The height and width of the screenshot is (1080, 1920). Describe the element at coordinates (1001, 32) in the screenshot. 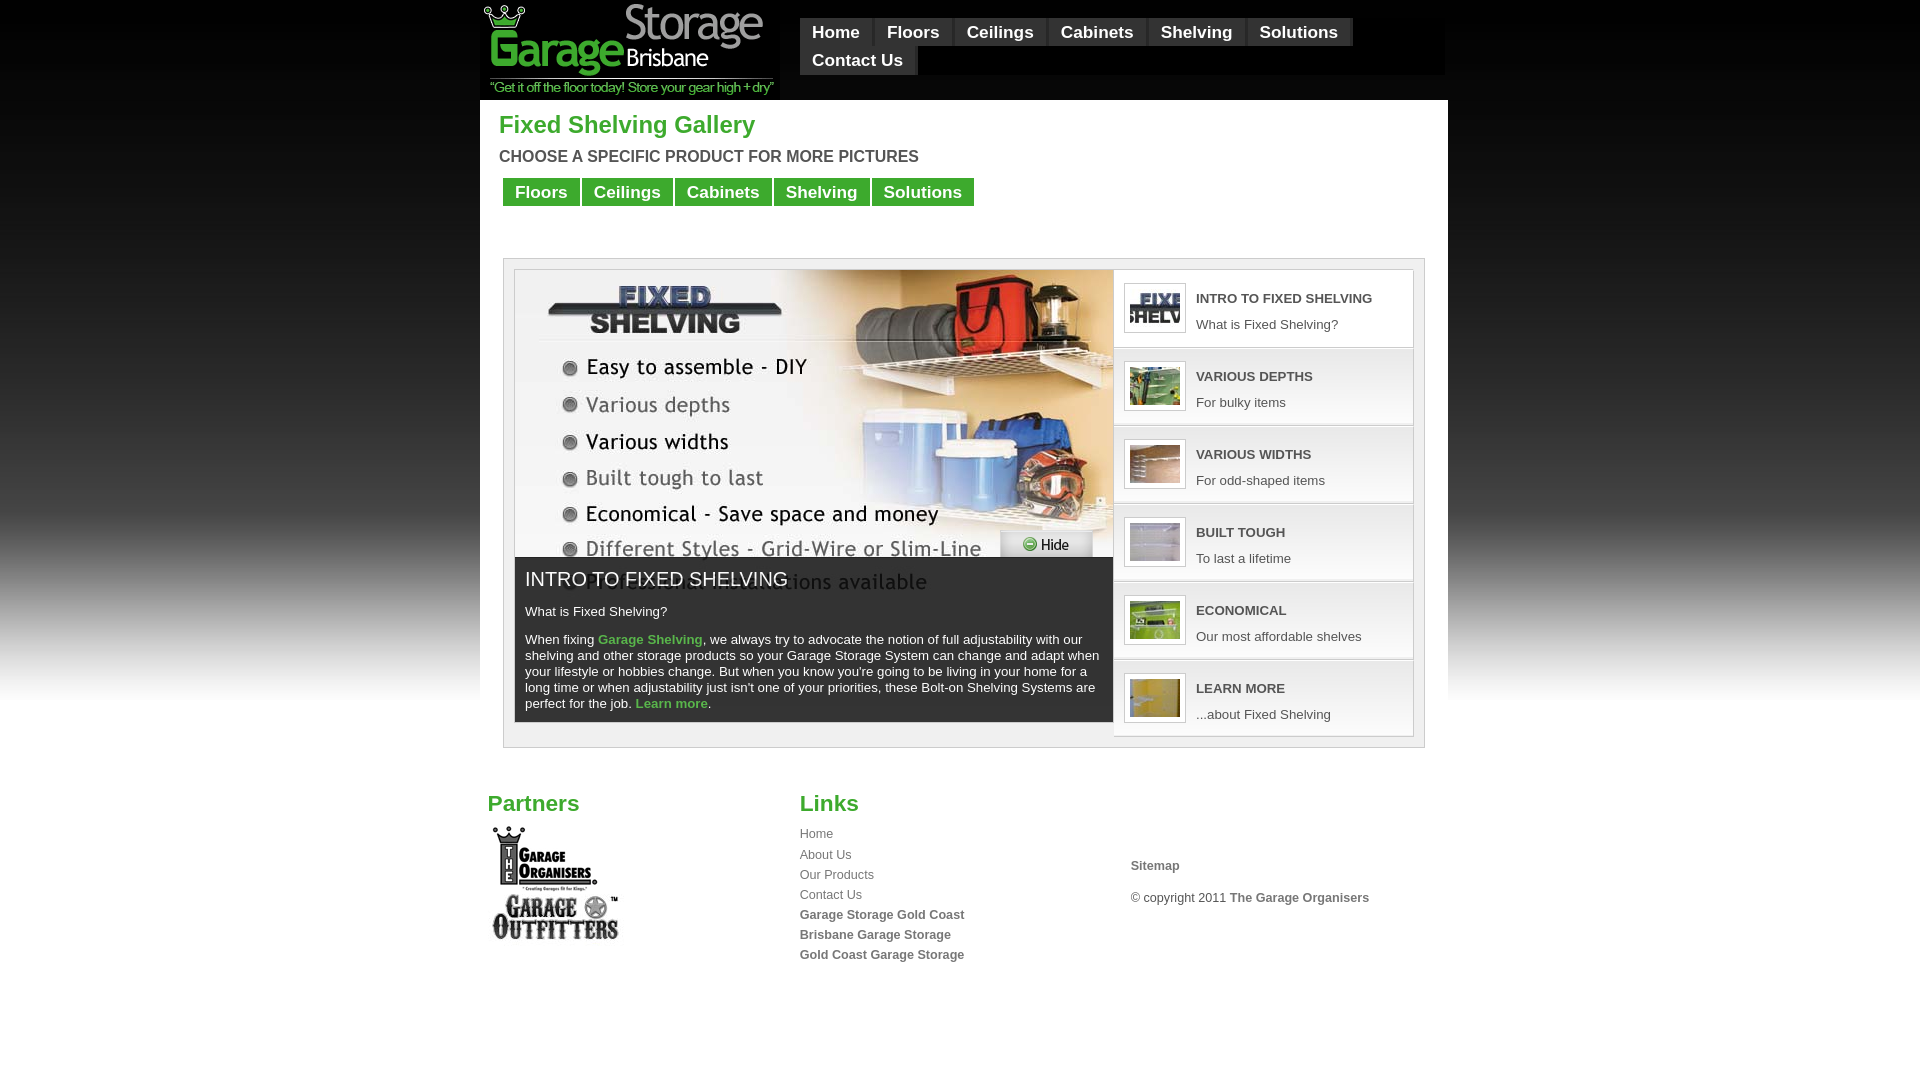

I see `Ceilings` at that location.